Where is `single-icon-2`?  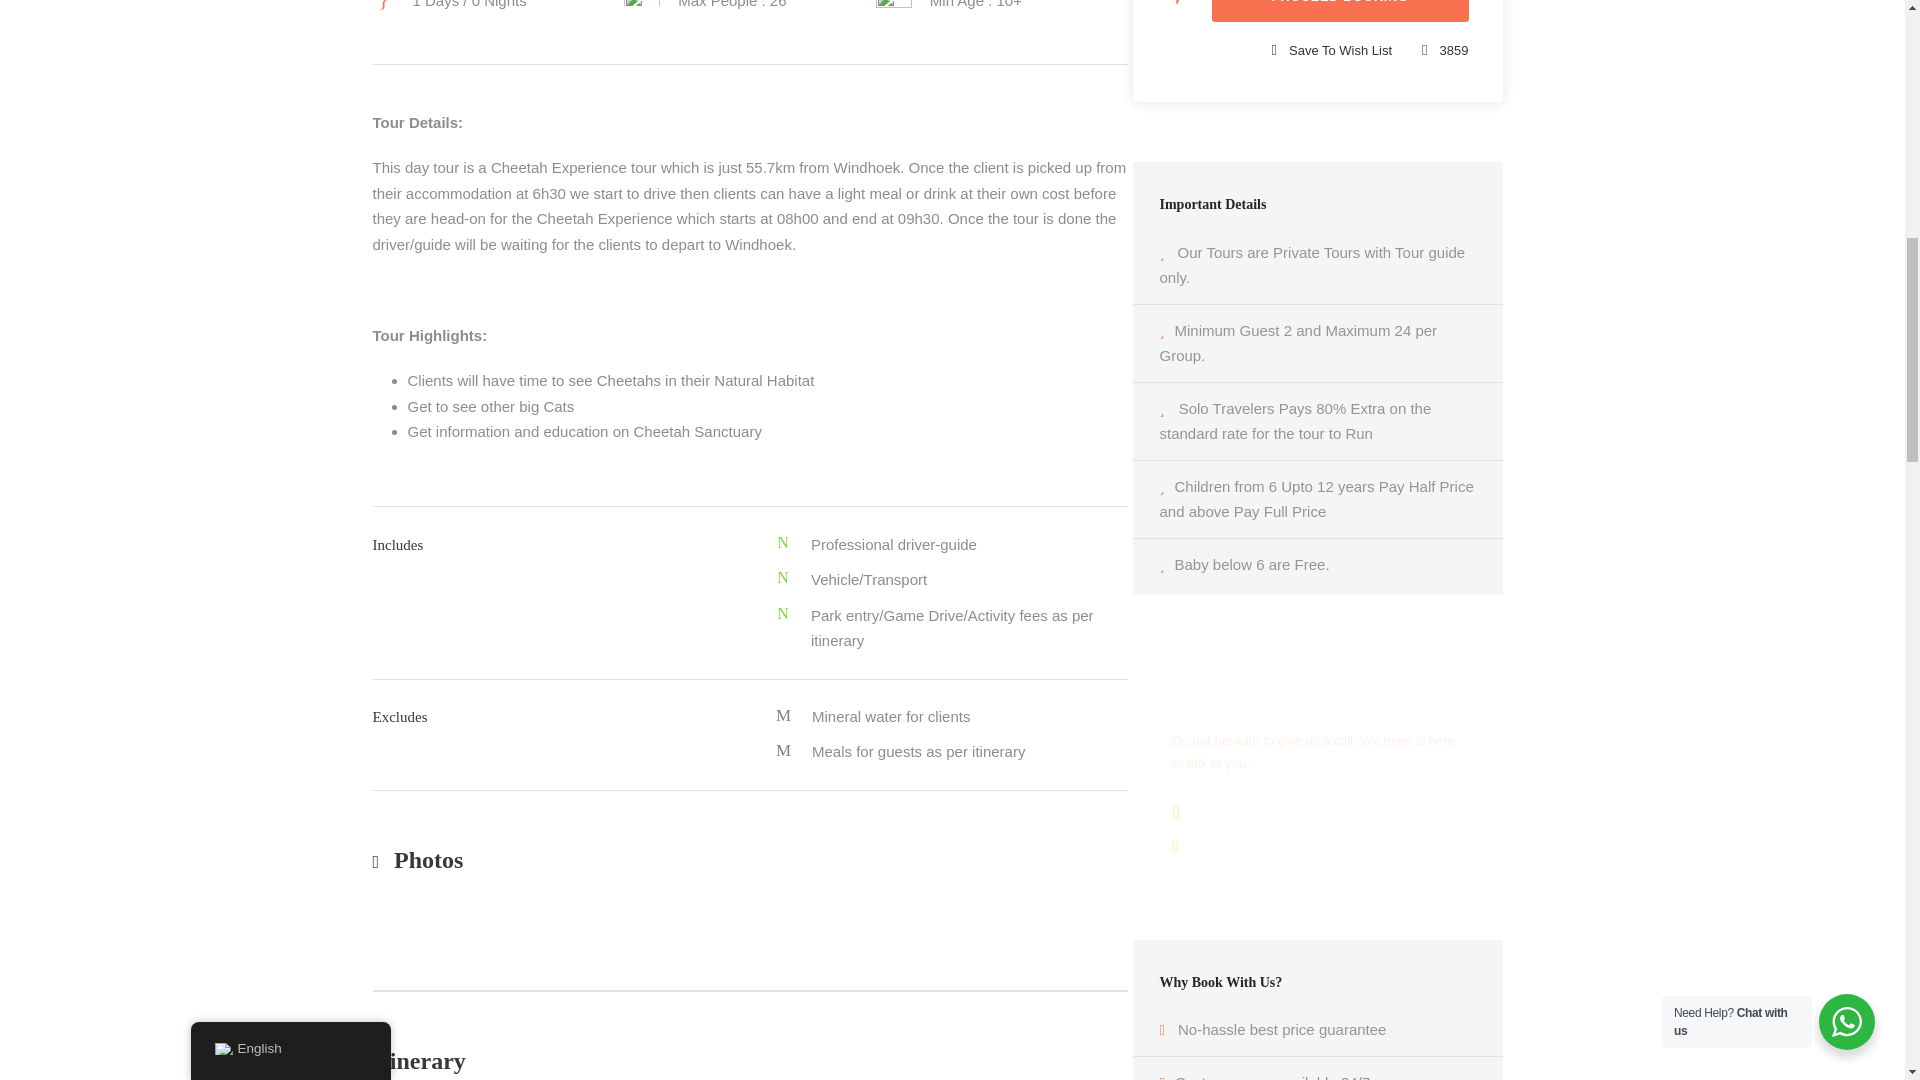
single-icon-2 is located at coordinates (642, 3).